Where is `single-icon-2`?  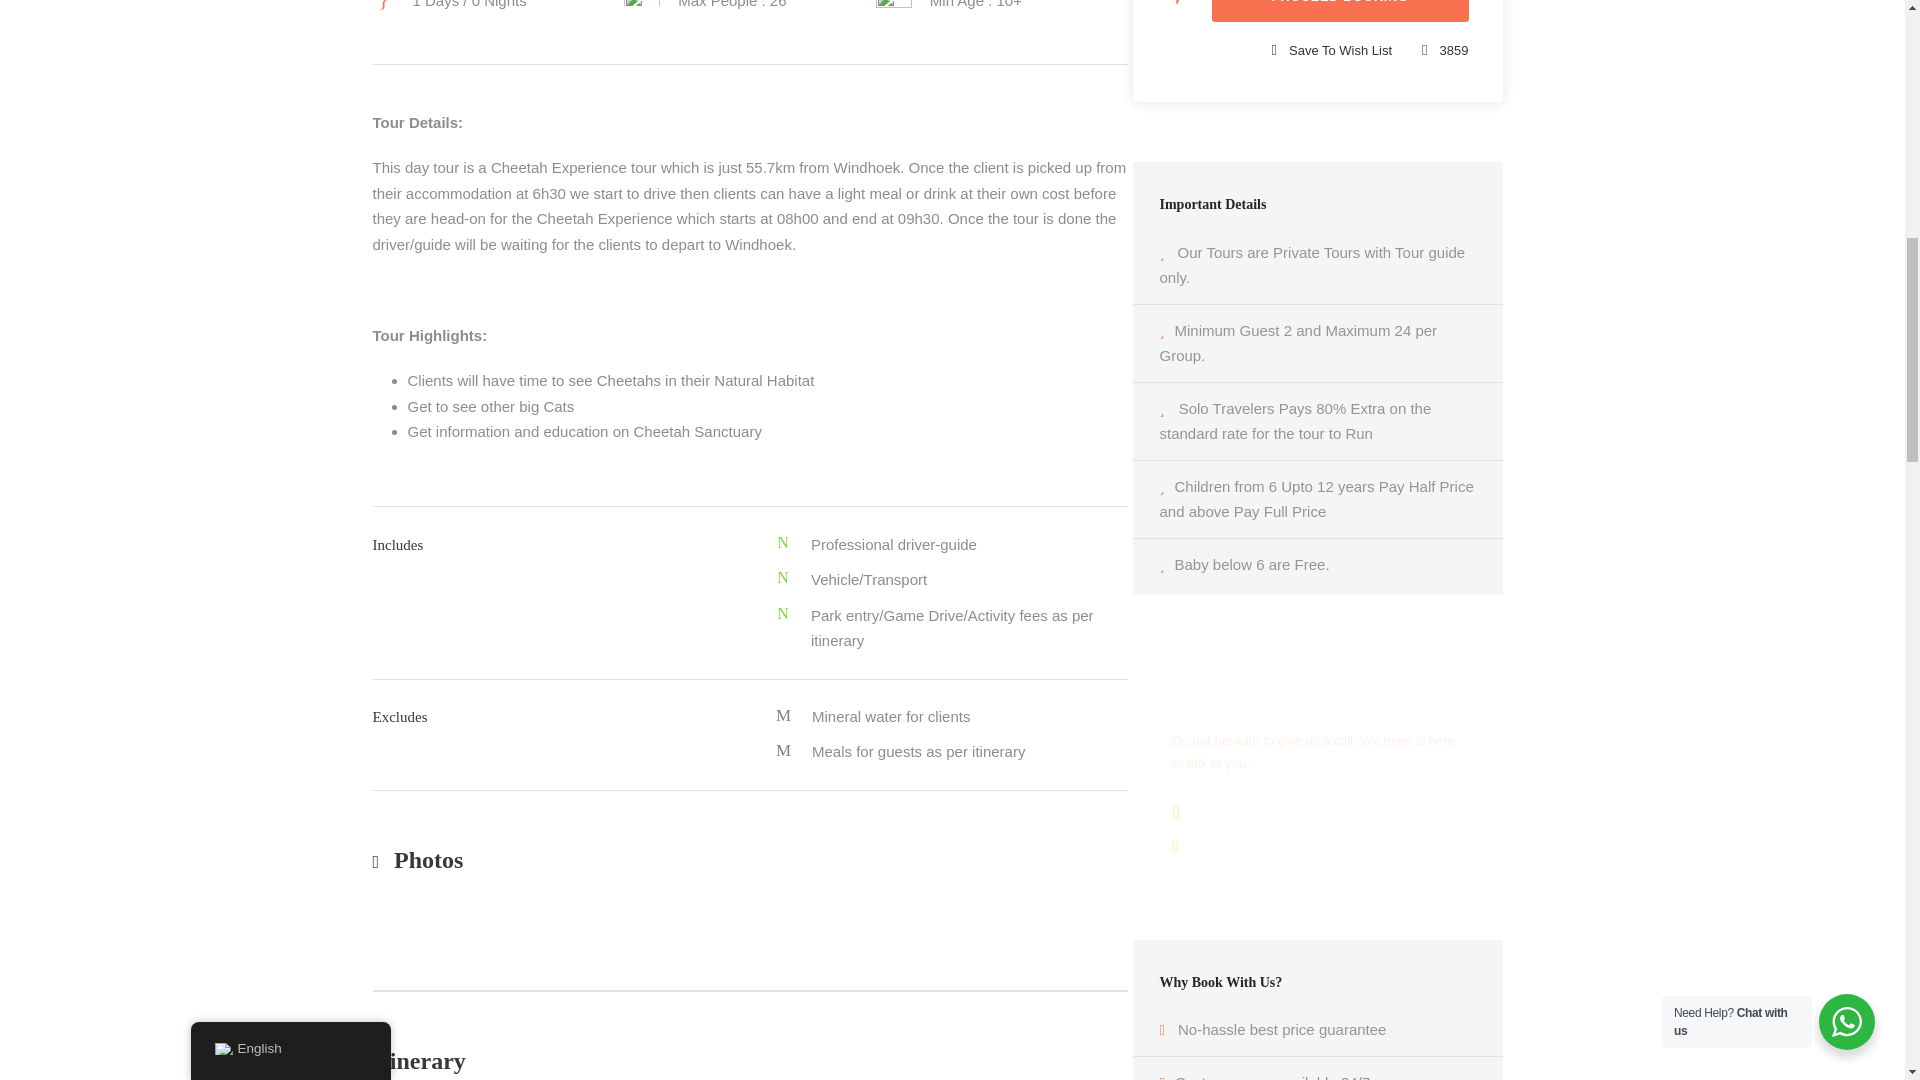
single-icon-2 is located at coordinates (642, 3).